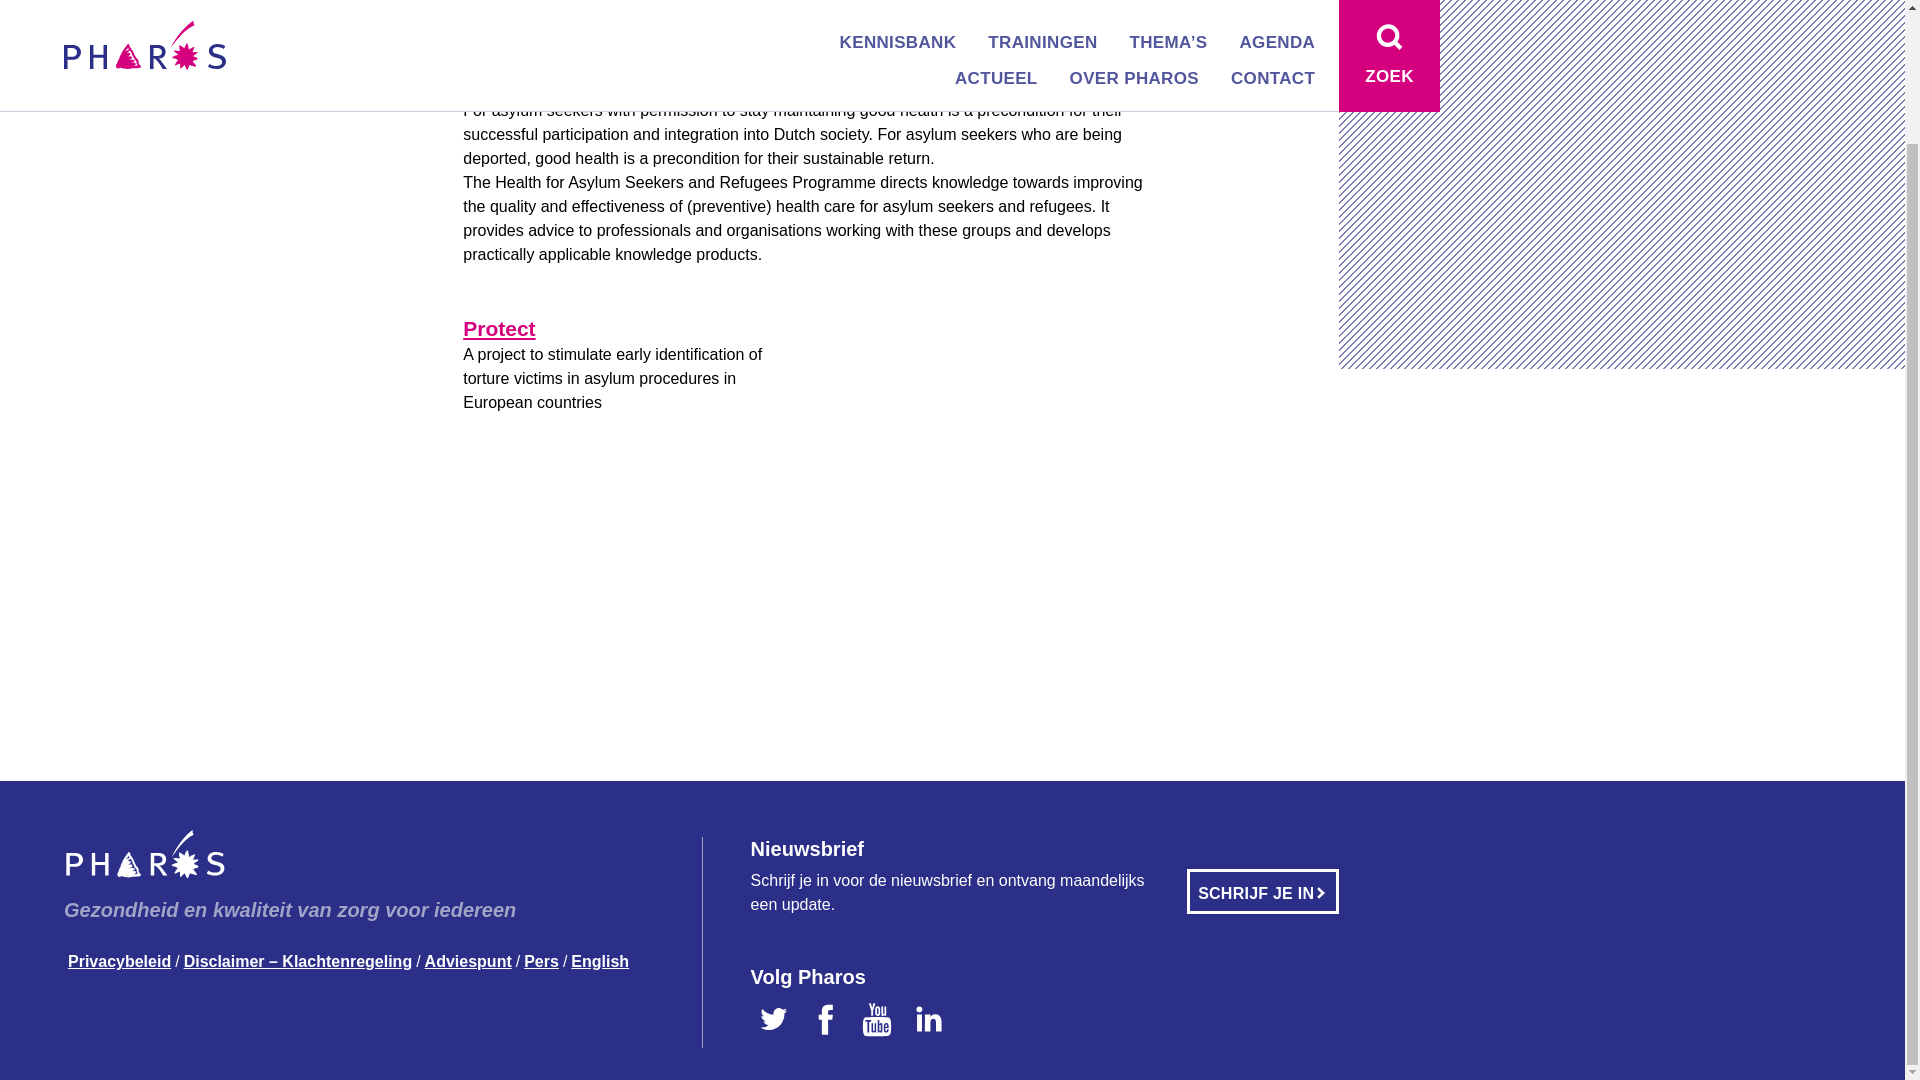 Image resolution: width=1920 pixels, height=1080 pixels. I want to click on Pers, so click(541, 962).